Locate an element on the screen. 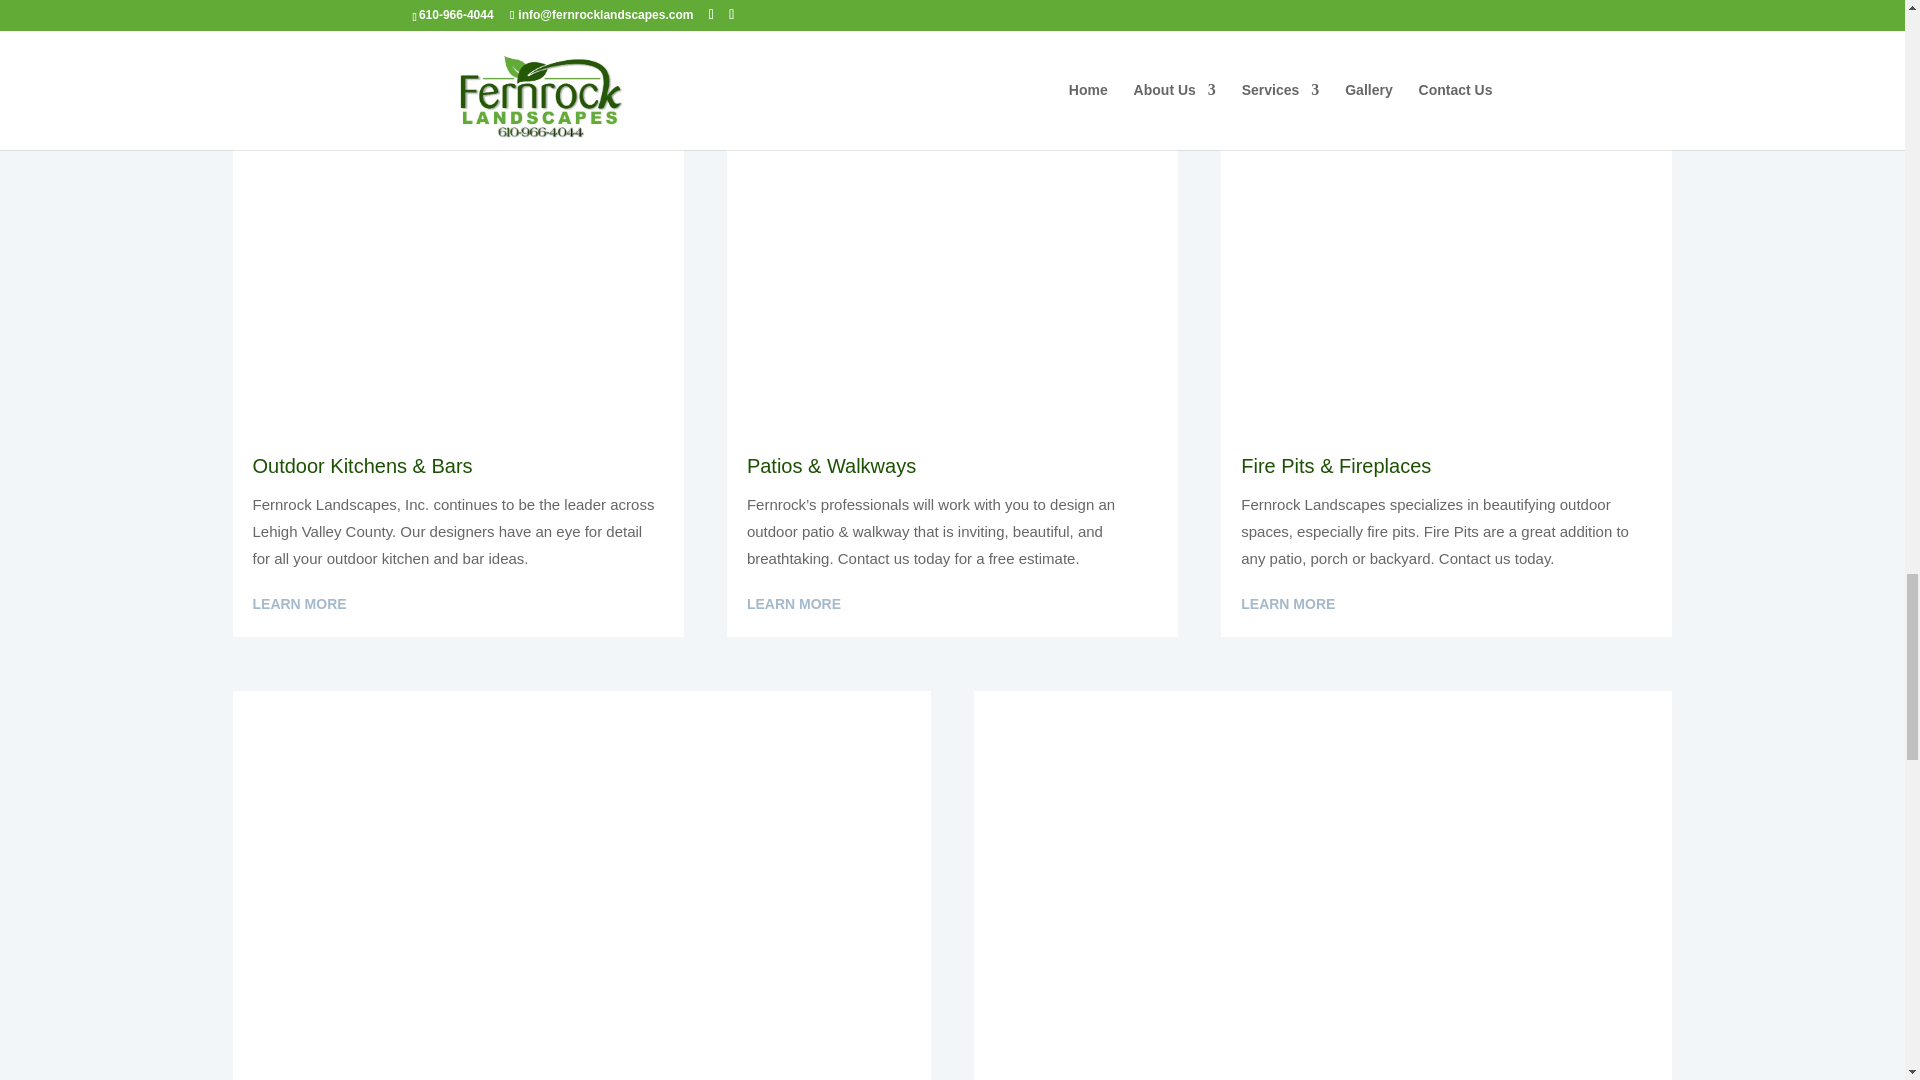 The image size is (1920, 1080). Walkway Installation is located at coordinates (952, 269).